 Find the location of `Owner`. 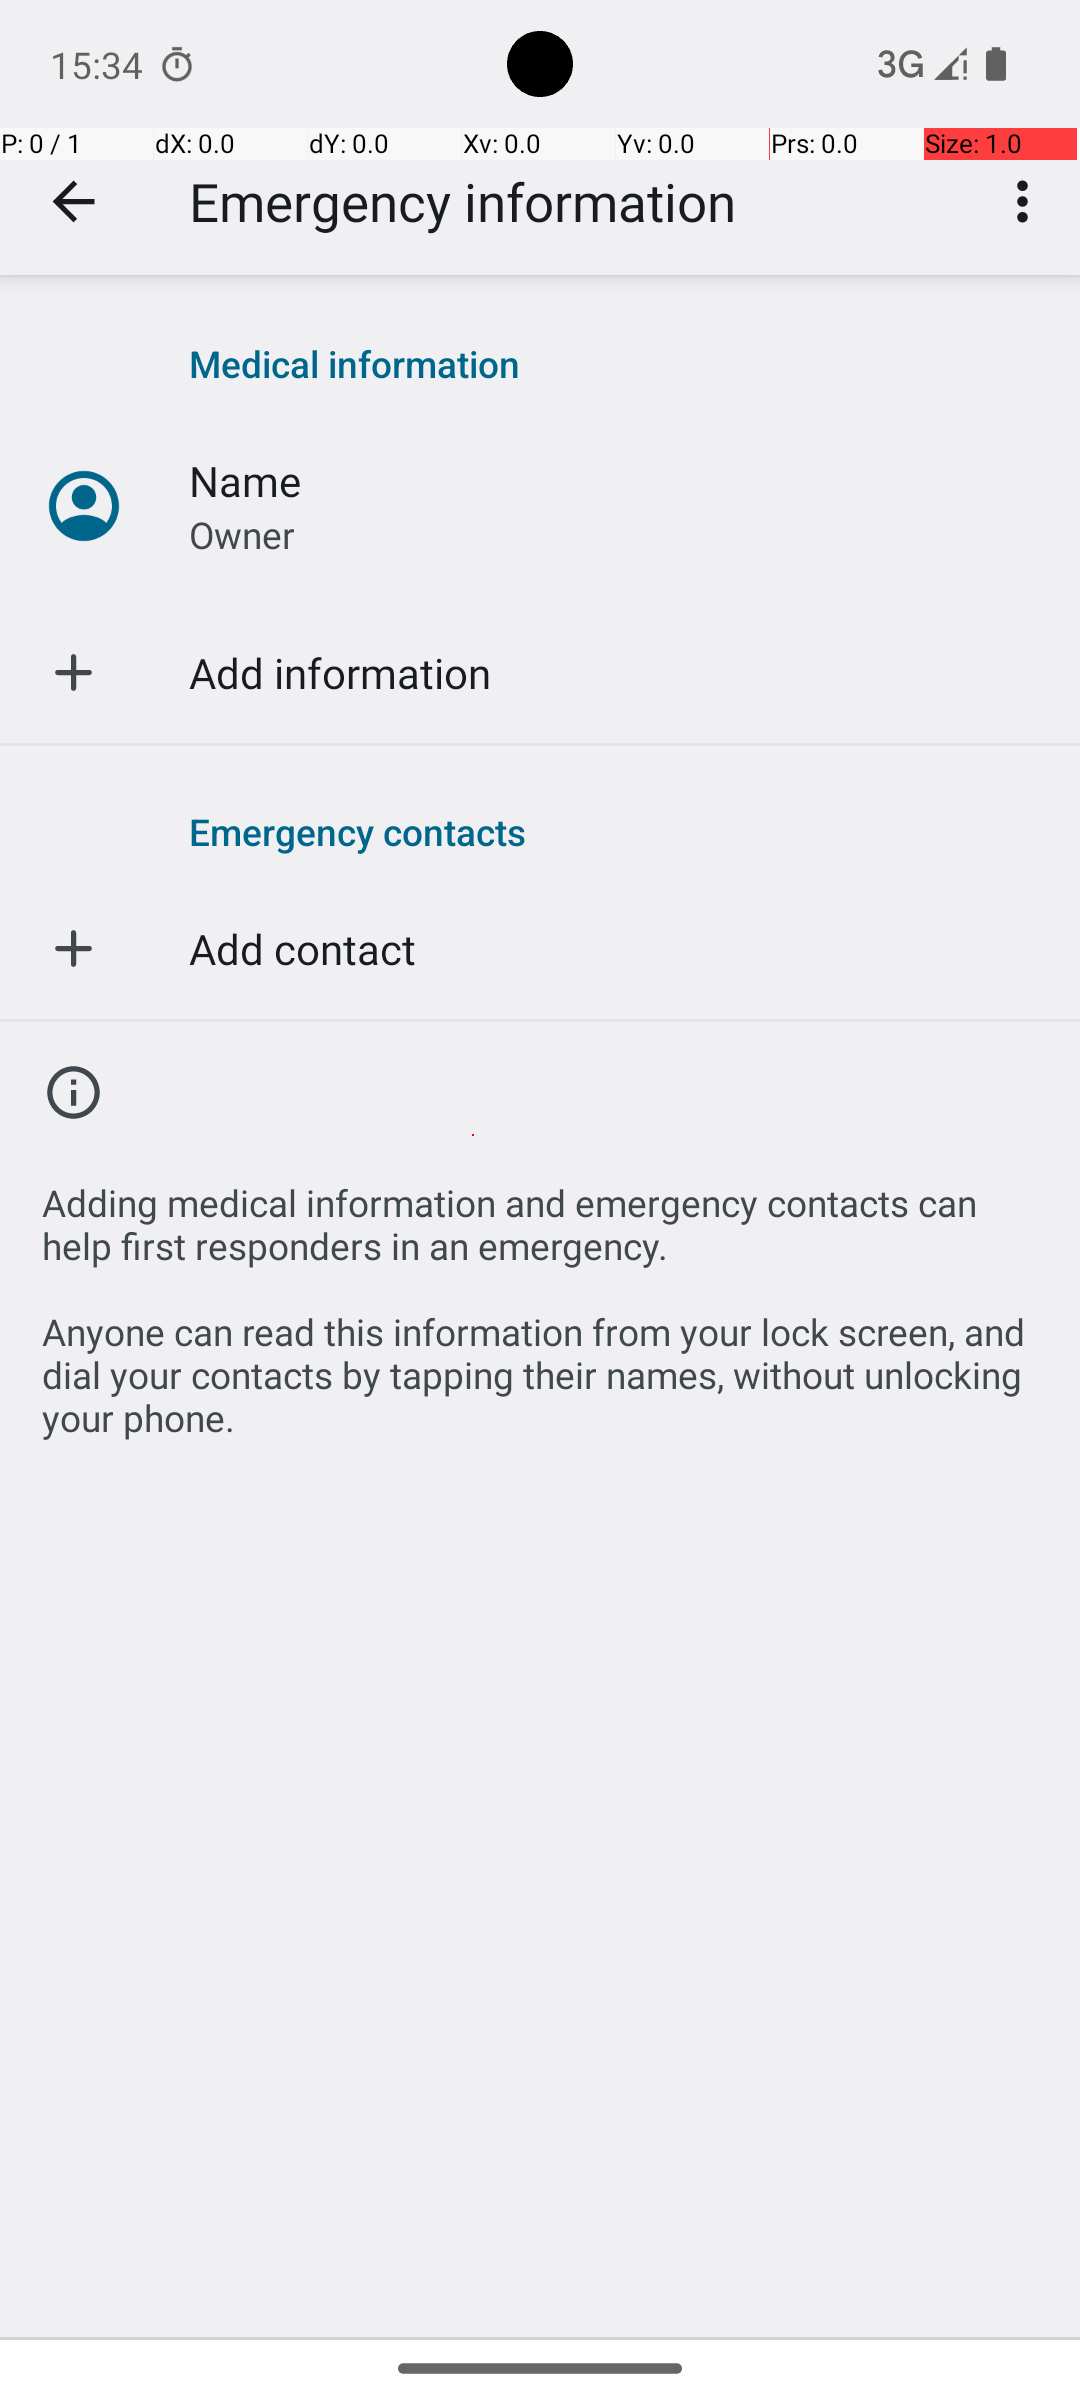

Owner is located at coordinates (242, 534).